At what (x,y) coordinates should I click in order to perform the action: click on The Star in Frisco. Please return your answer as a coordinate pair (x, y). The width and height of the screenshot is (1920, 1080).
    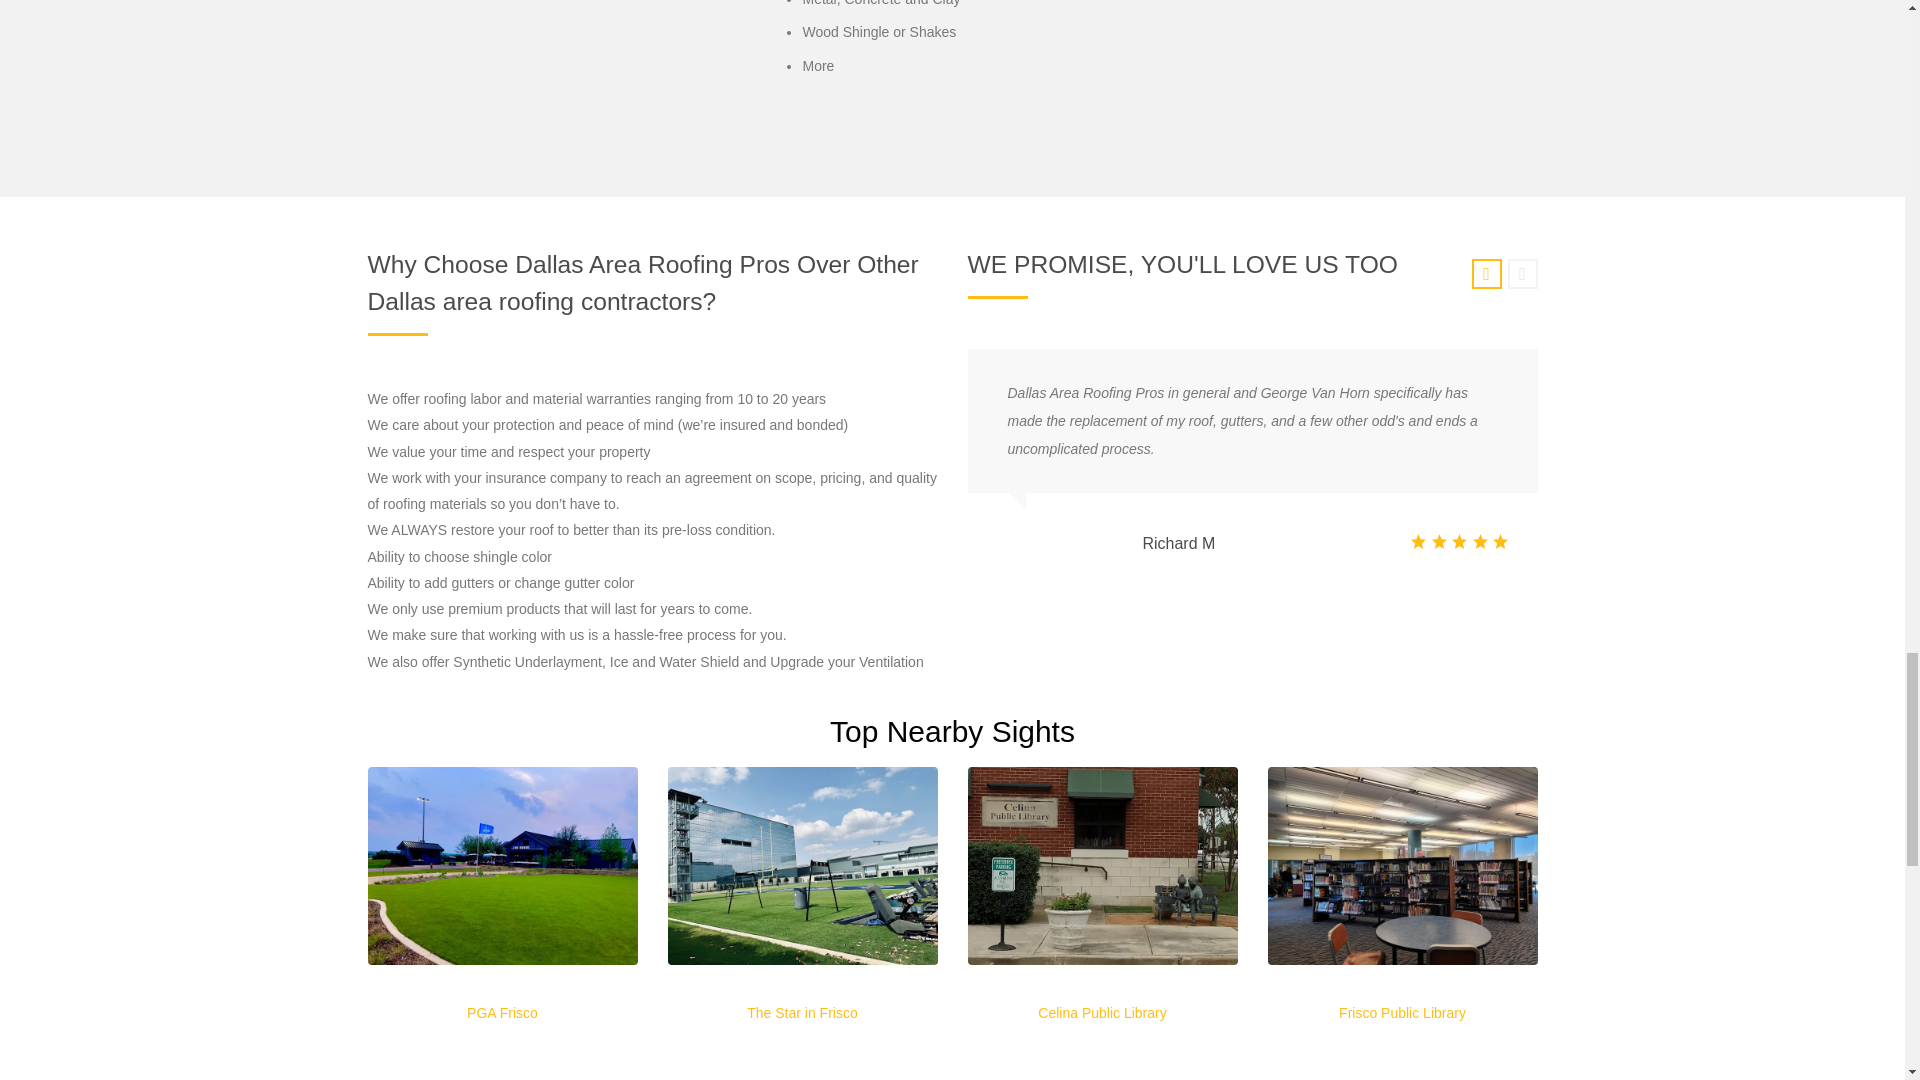
    Looking at the image, I should click on (801, 1012).